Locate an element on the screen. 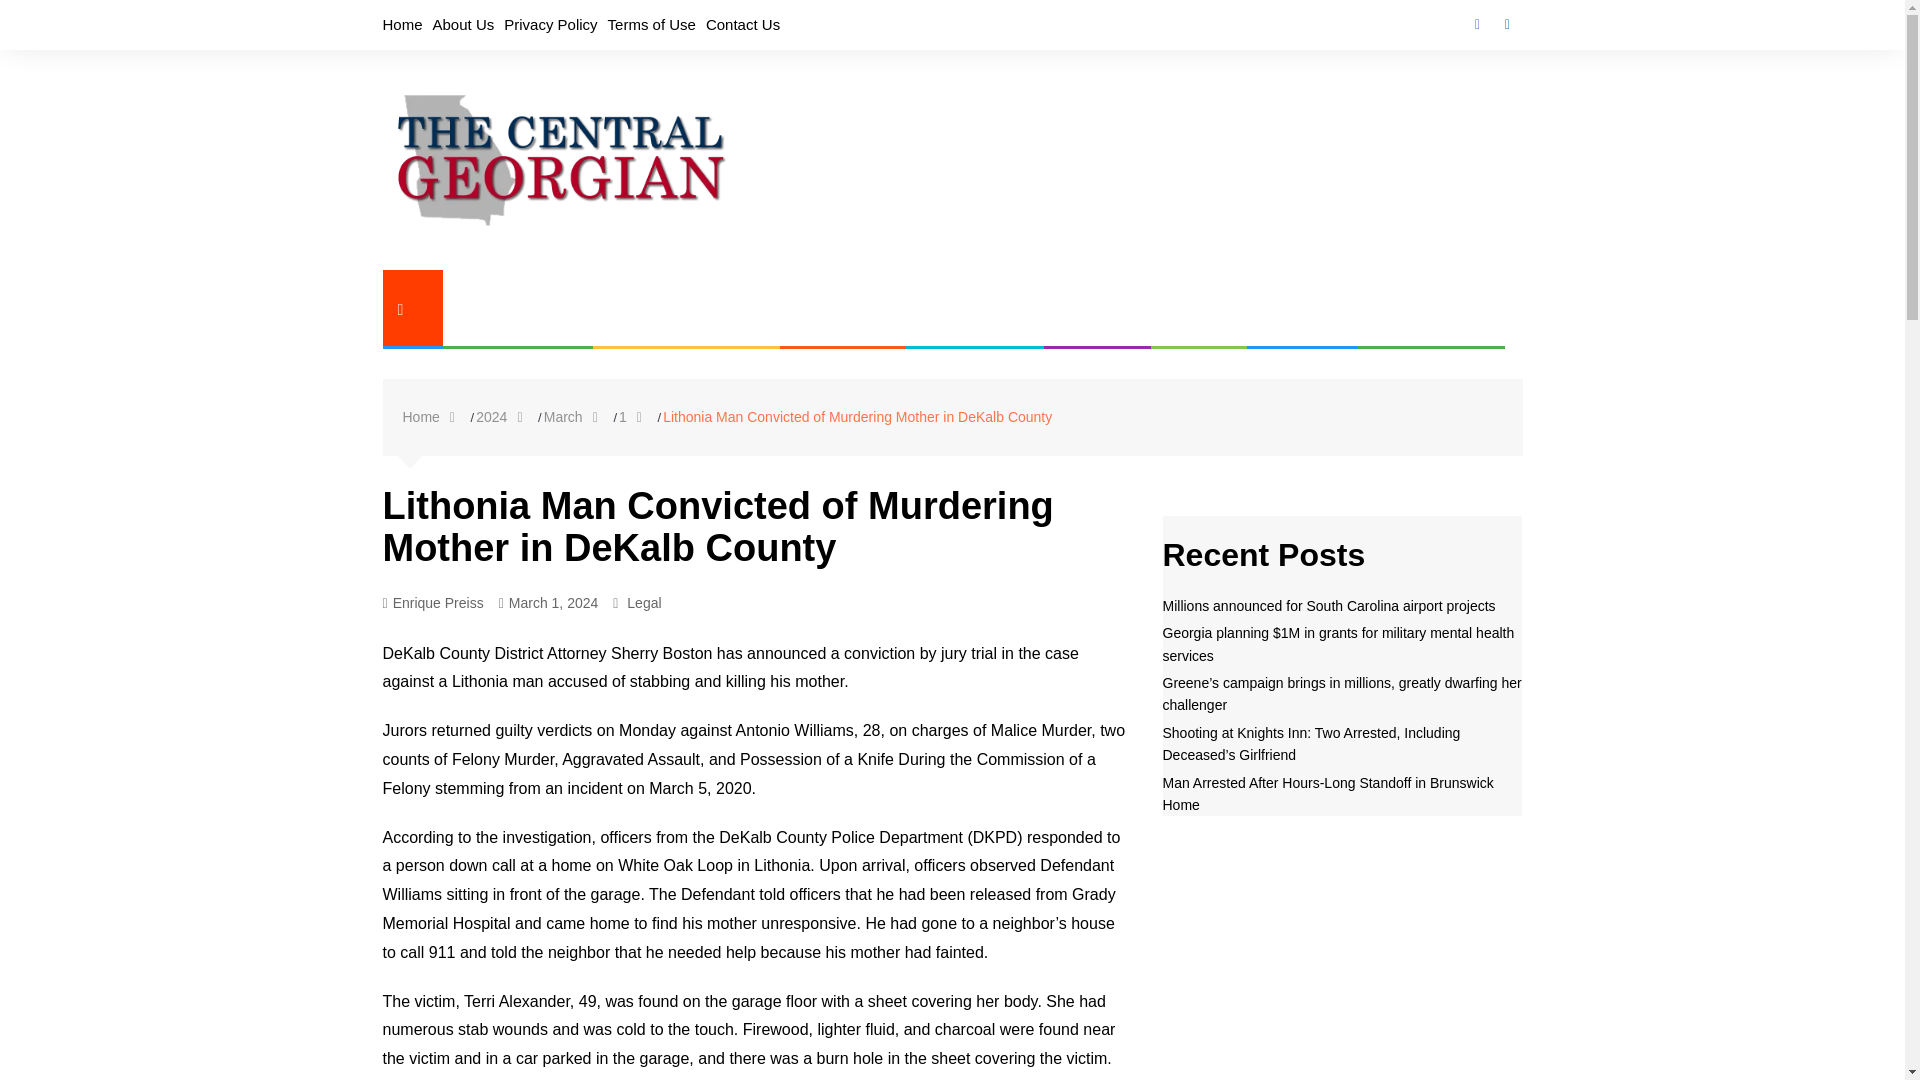  Lithonia Man Convicted of Murdering Mother in DeKalb County is located at coordinates (857, 416).